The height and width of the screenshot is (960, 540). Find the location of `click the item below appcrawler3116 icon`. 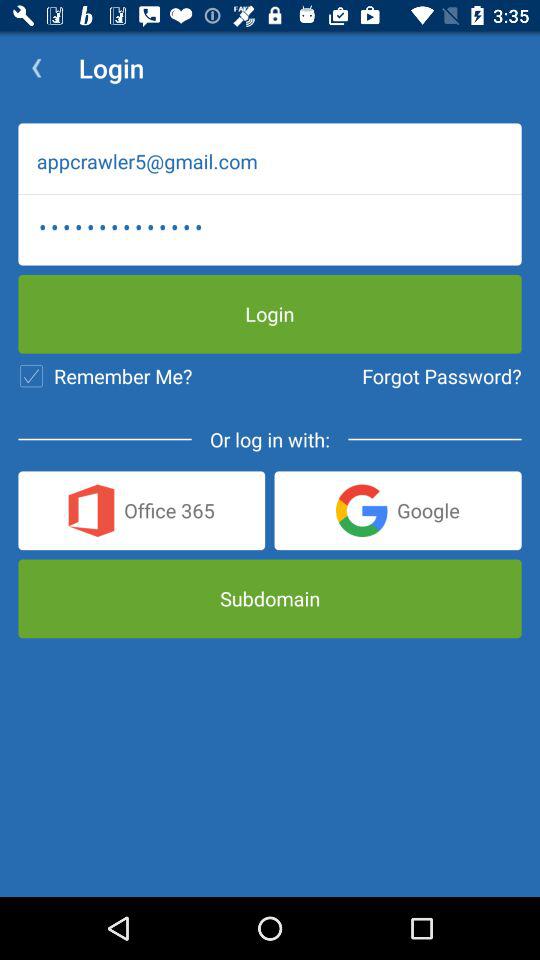

click the item below appcrawler3116 icon is located at coordinates (442, 376).